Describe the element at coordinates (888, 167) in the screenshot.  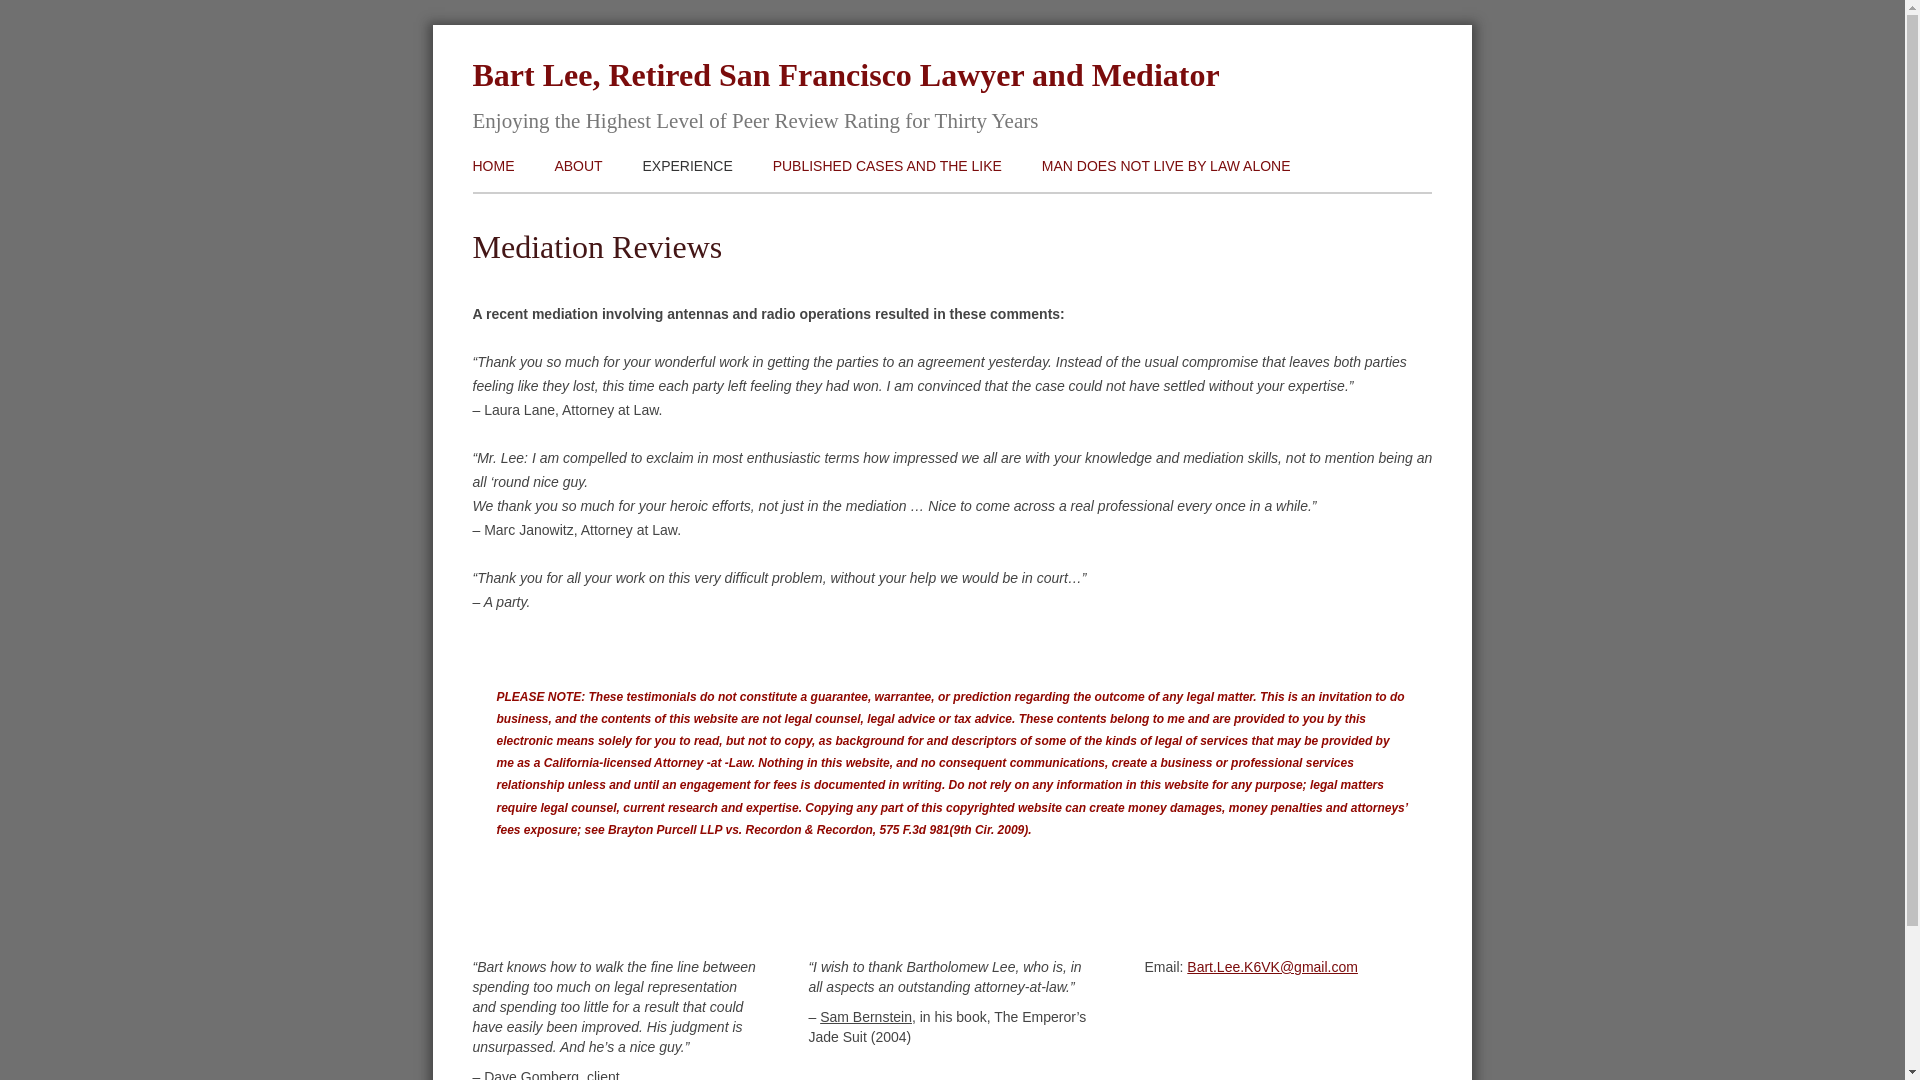
I see `PUBLISHED CASES AND THE LIKE` at that location.